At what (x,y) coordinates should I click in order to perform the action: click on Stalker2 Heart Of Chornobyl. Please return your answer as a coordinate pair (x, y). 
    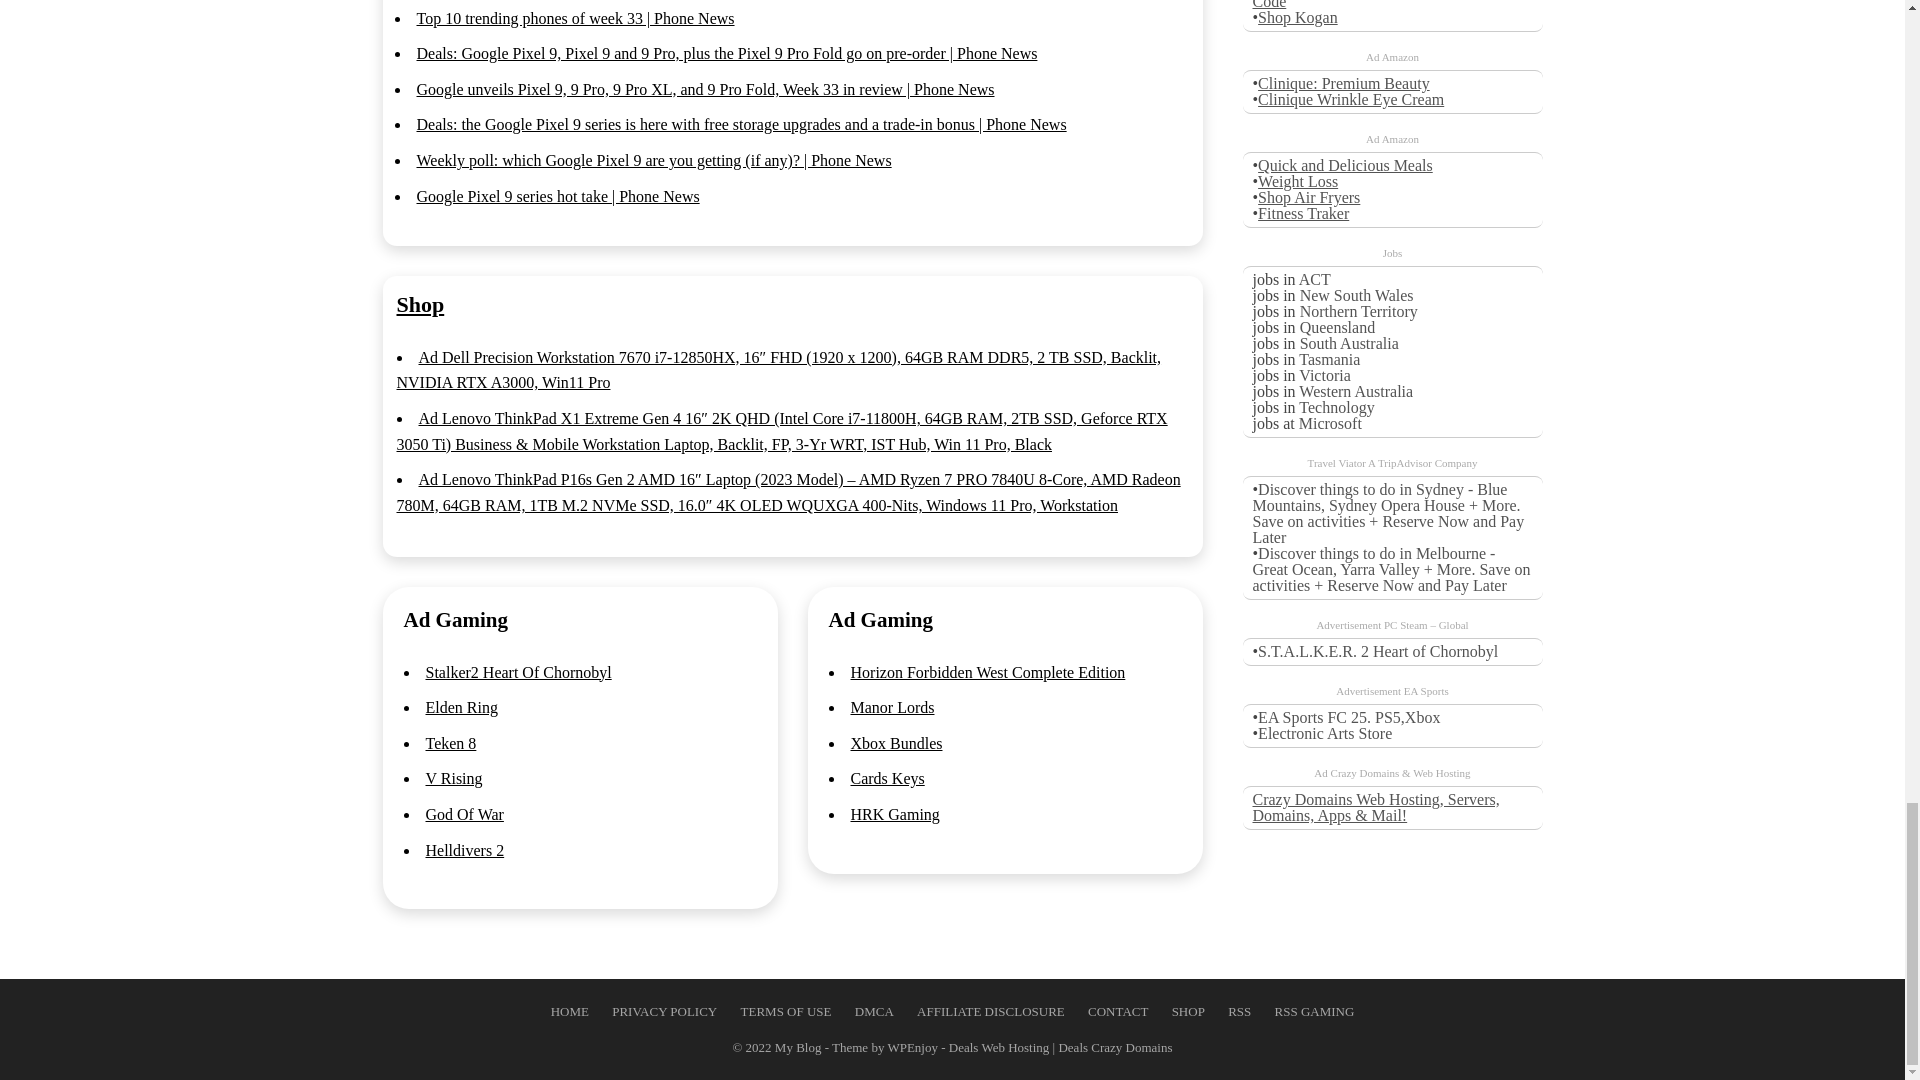
    Looking at the image, I should click on (519, 672).